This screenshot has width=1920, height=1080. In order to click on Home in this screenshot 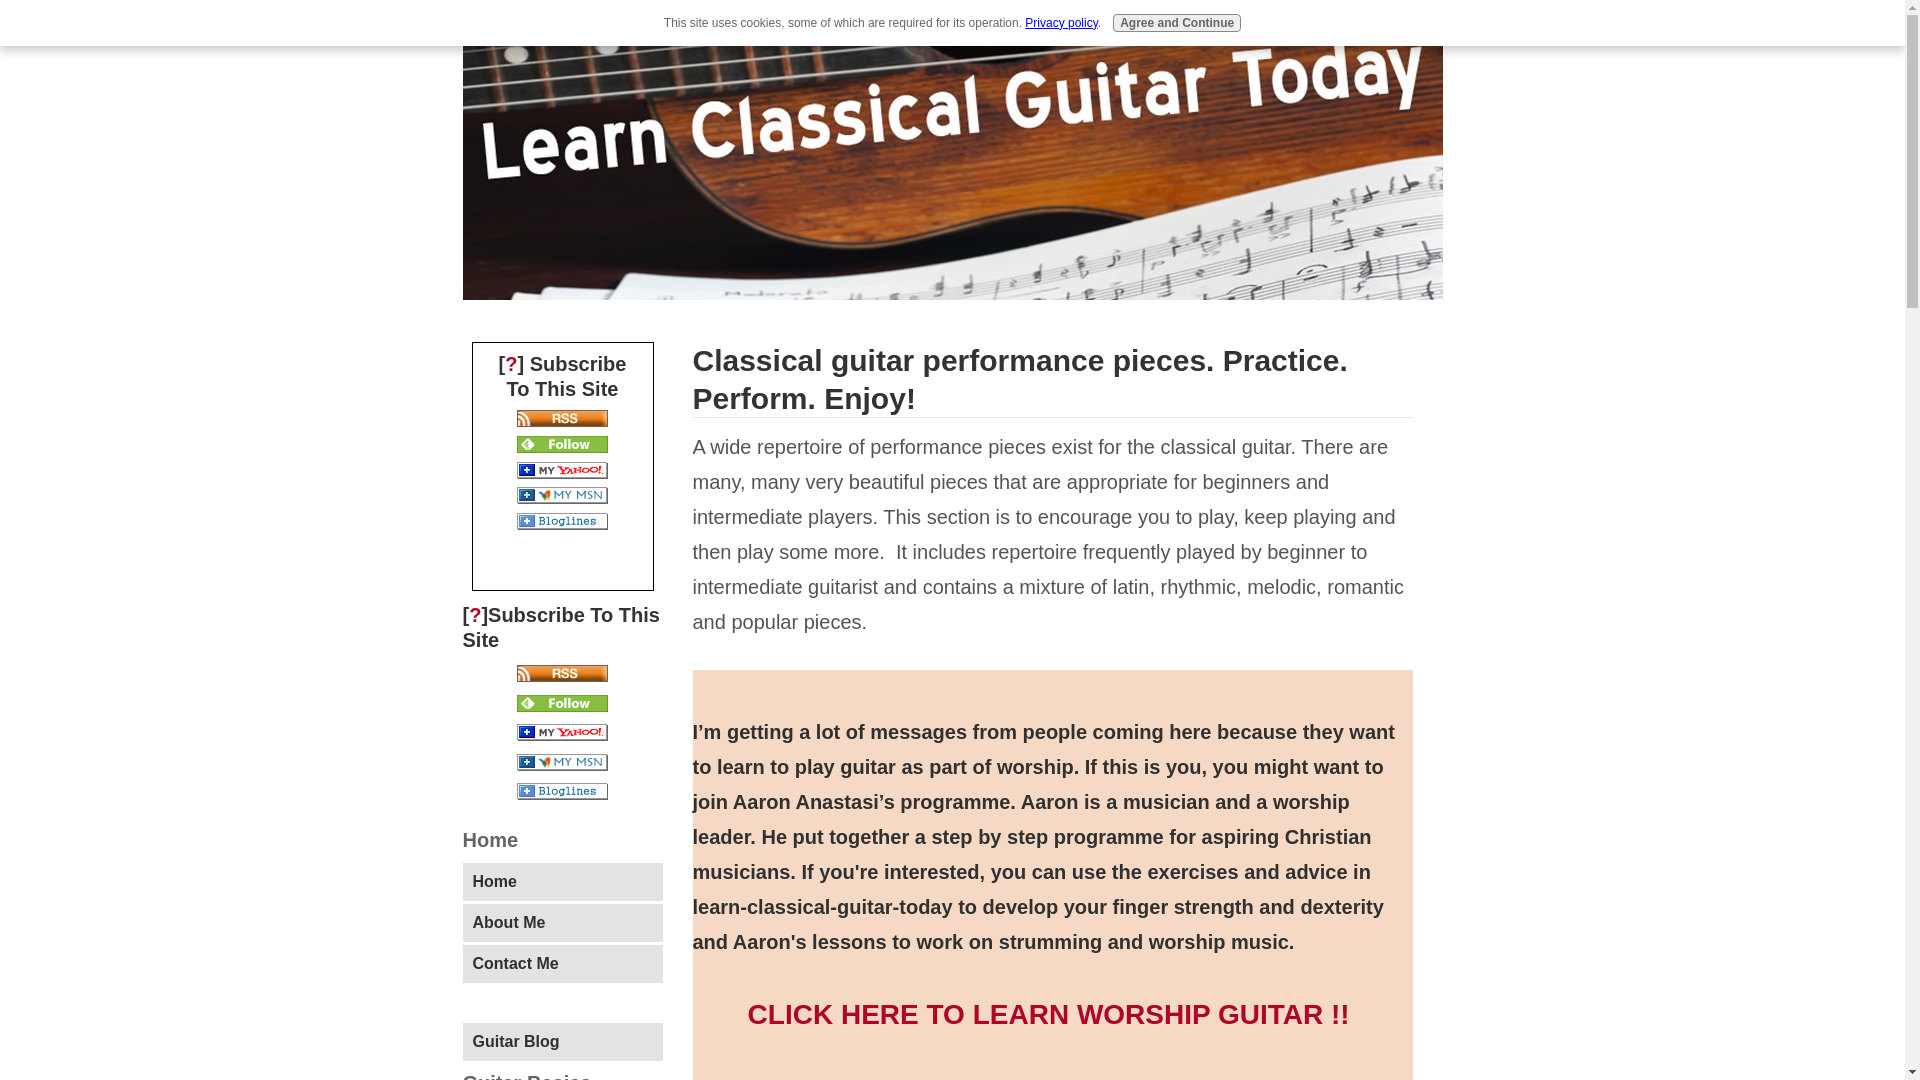, I will do `click(562, 881)`.